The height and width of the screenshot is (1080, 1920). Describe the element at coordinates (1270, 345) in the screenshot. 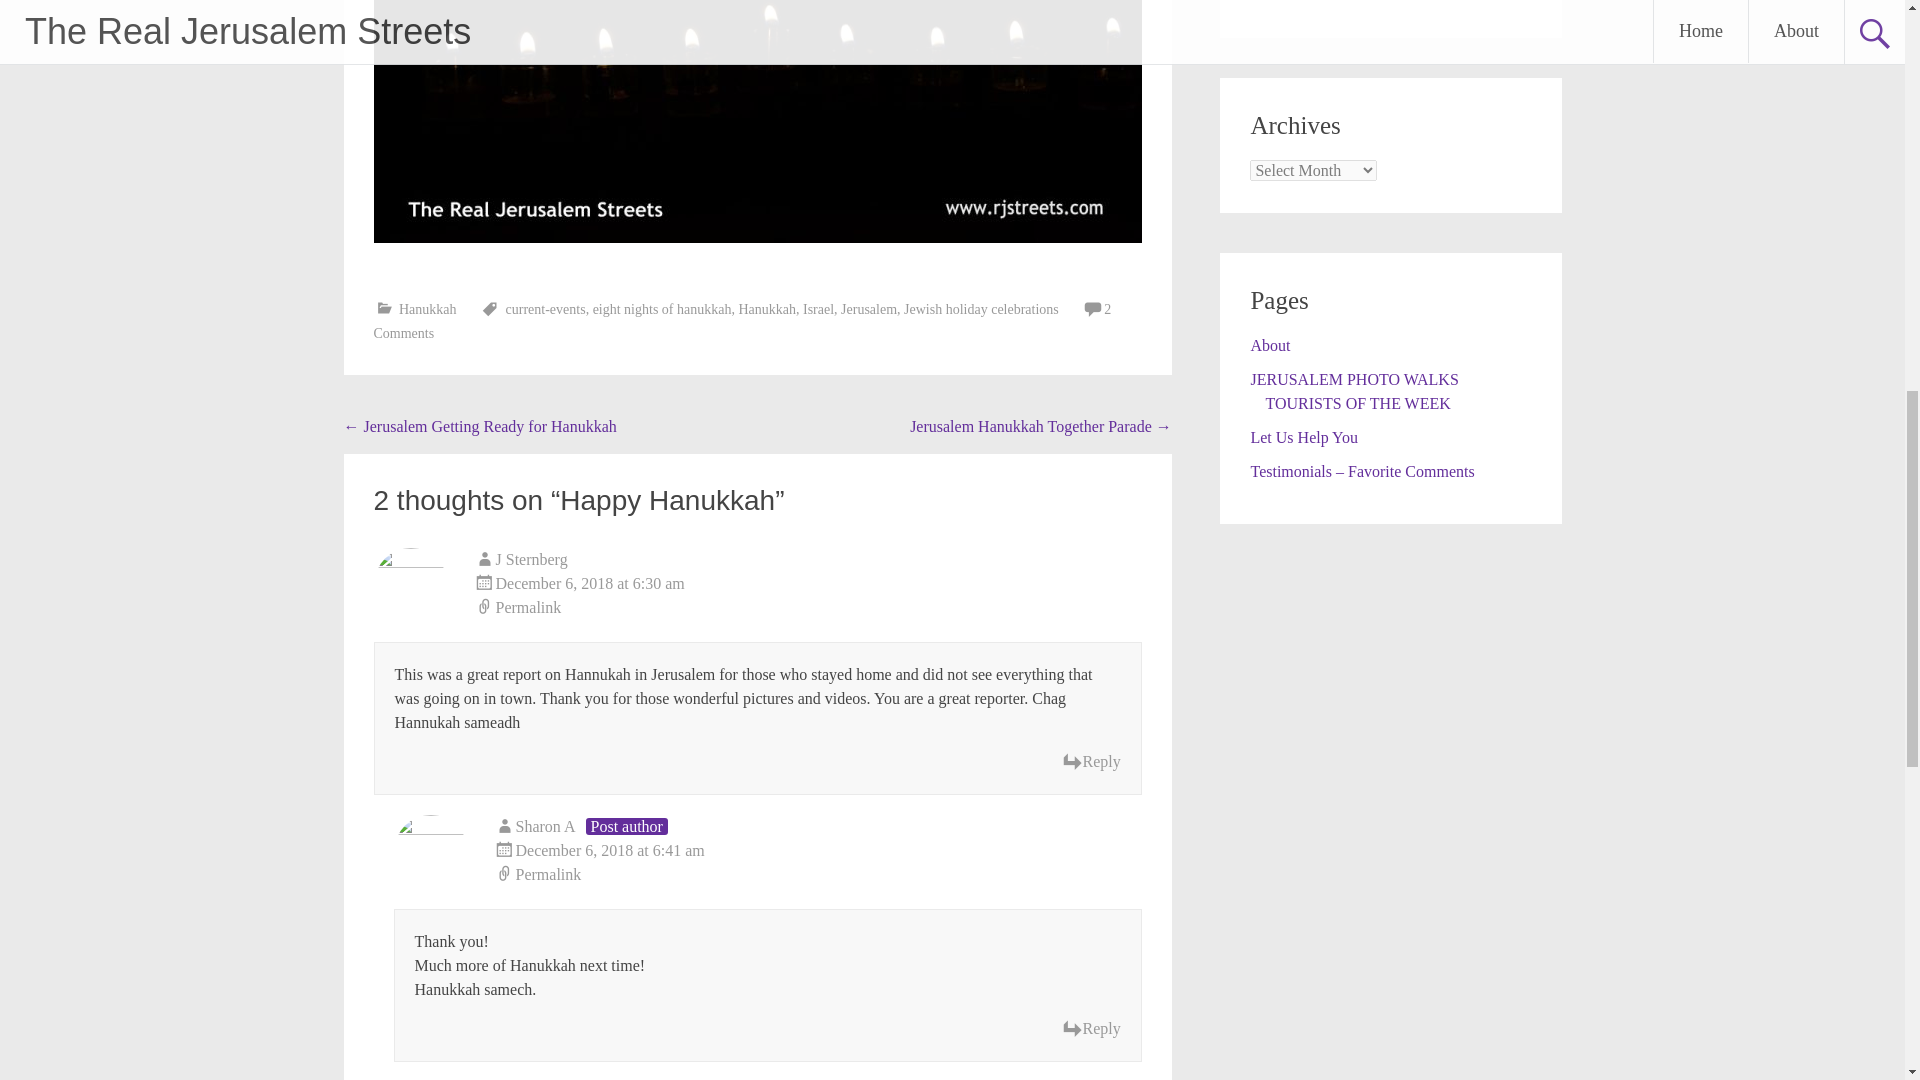

I see `About` at that location.